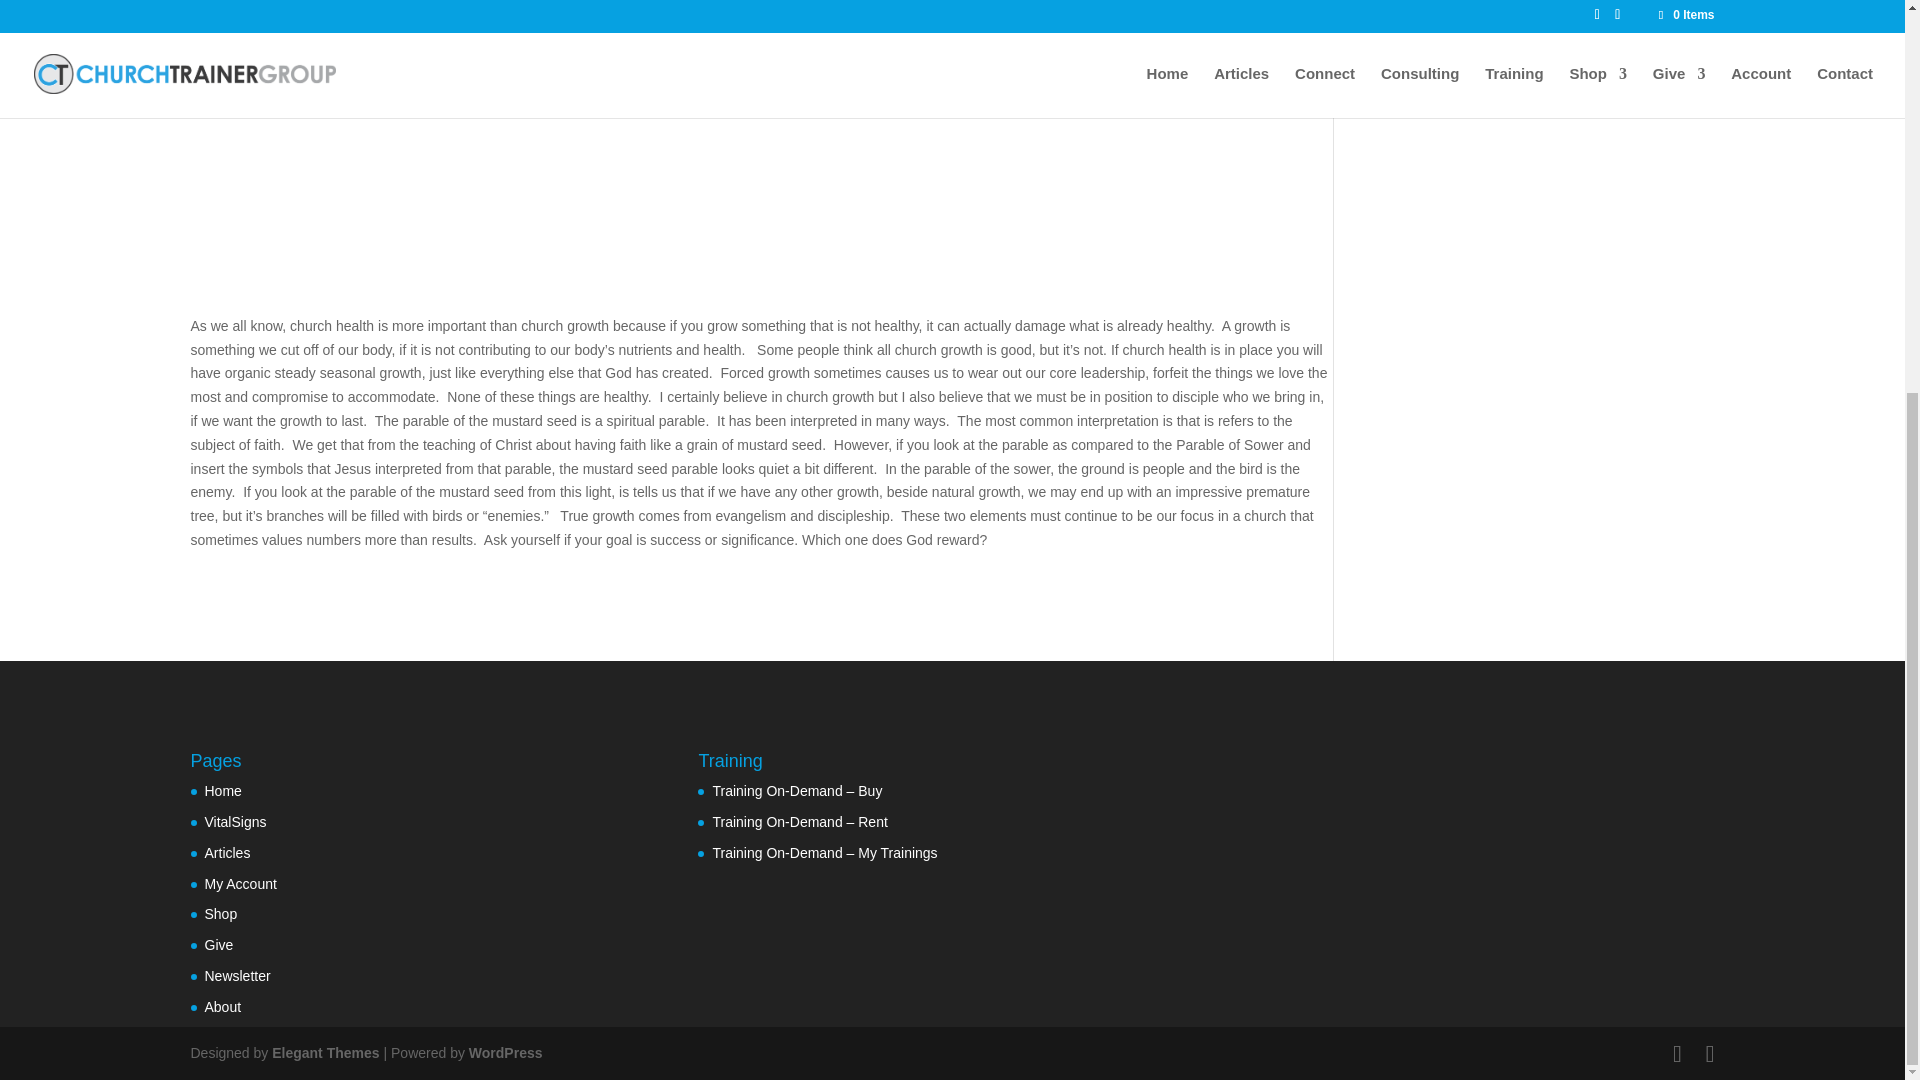  I want to click on WordPress, so click(506, 1052).